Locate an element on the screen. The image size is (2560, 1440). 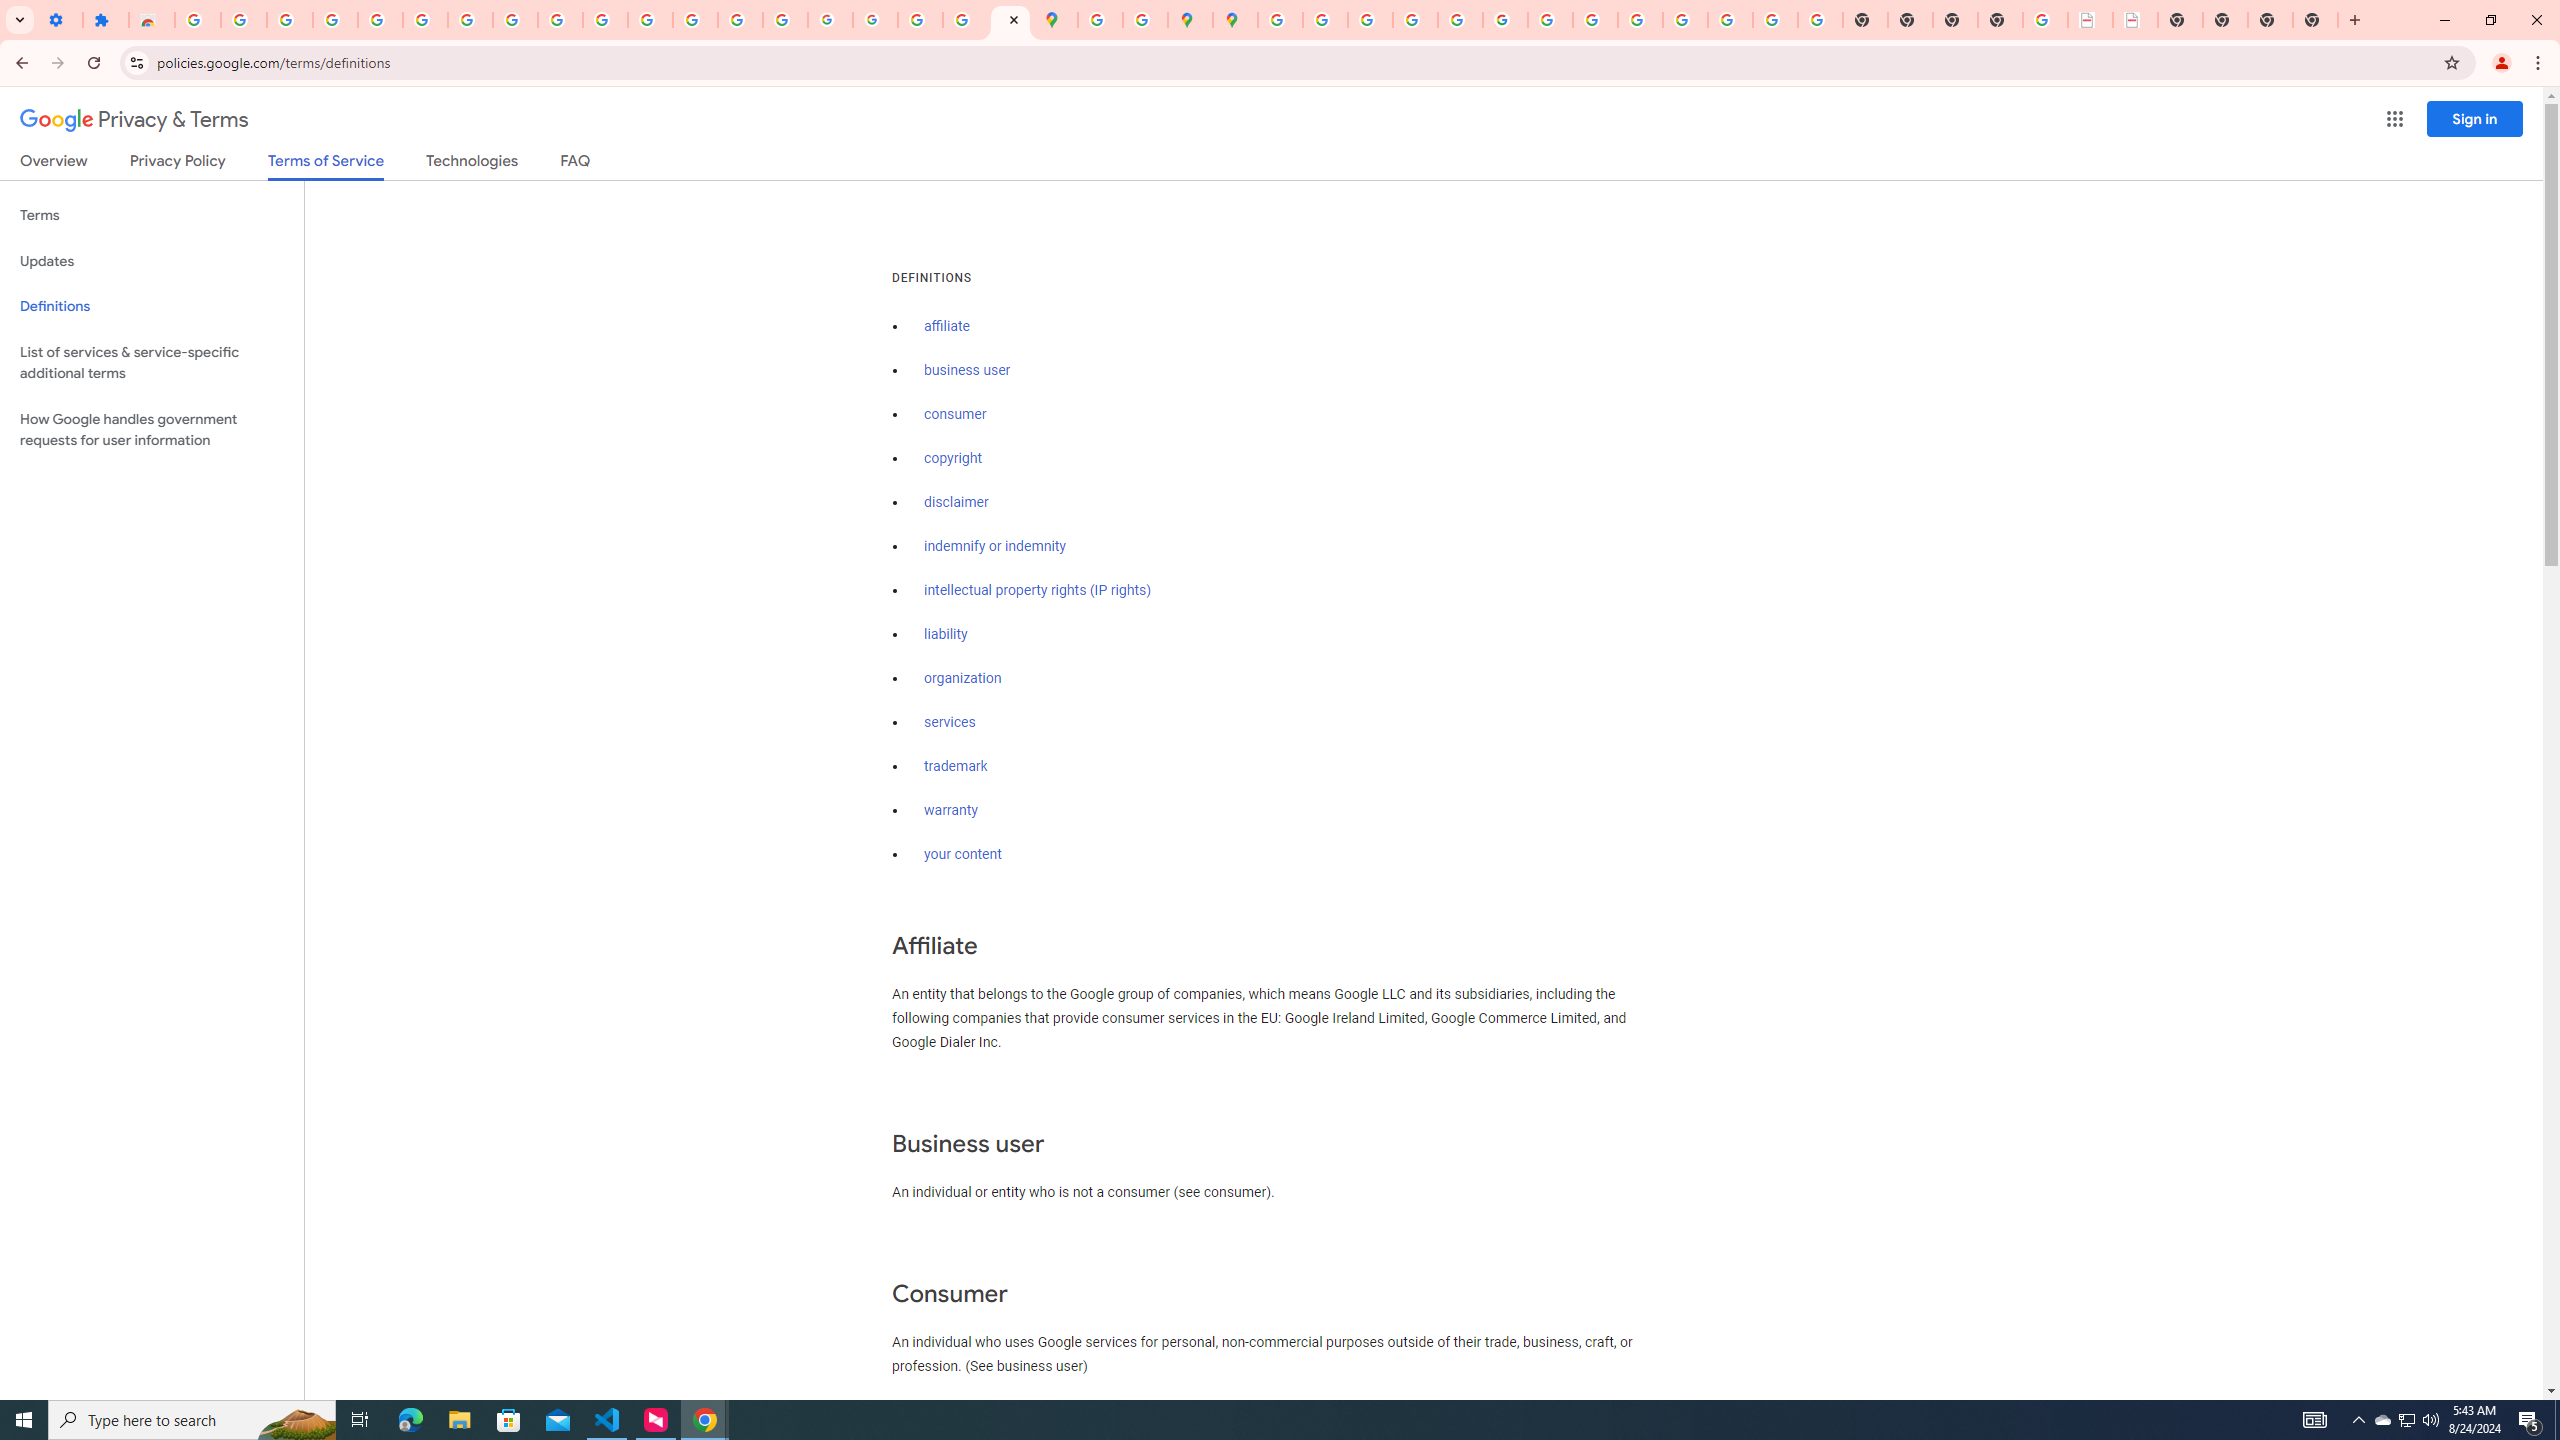
your content is located at coordinates (962, 855).